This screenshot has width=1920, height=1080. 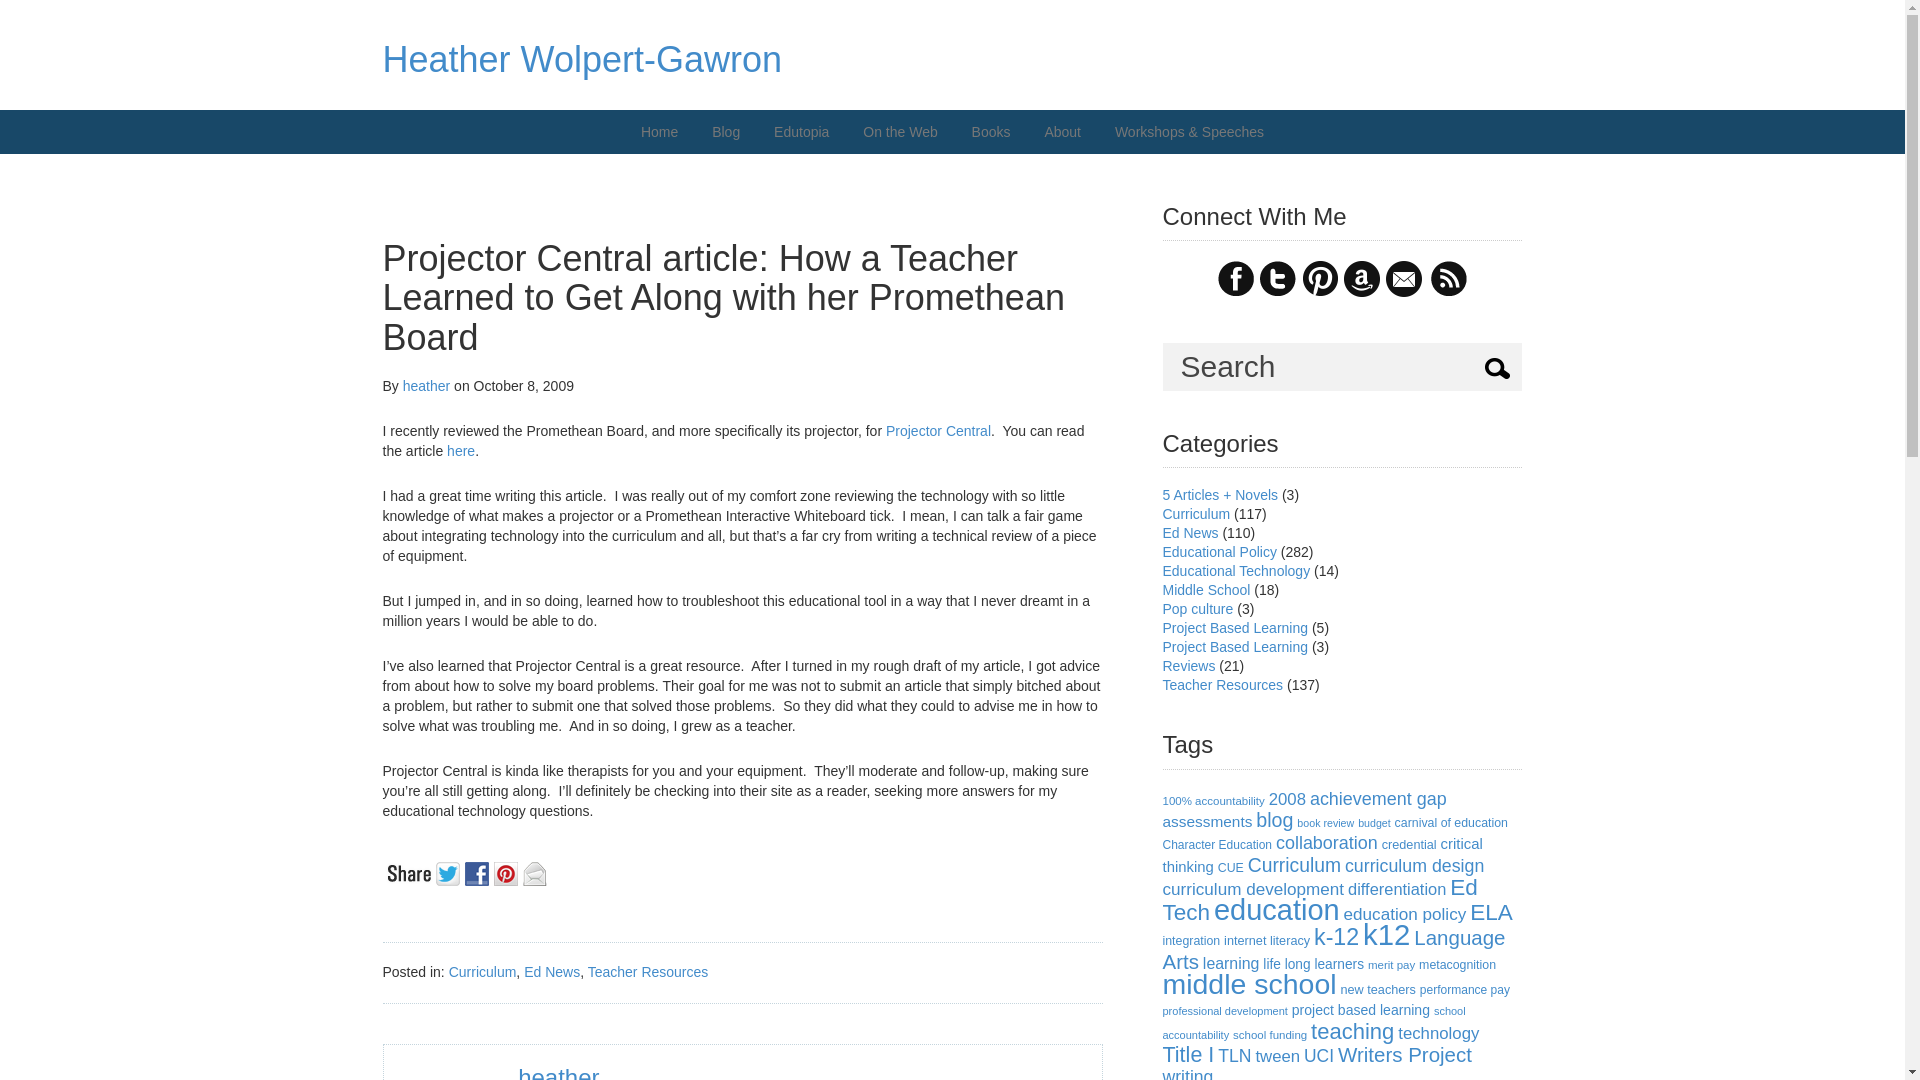 I want to click on Ed News, so click(x=1189, y=532).